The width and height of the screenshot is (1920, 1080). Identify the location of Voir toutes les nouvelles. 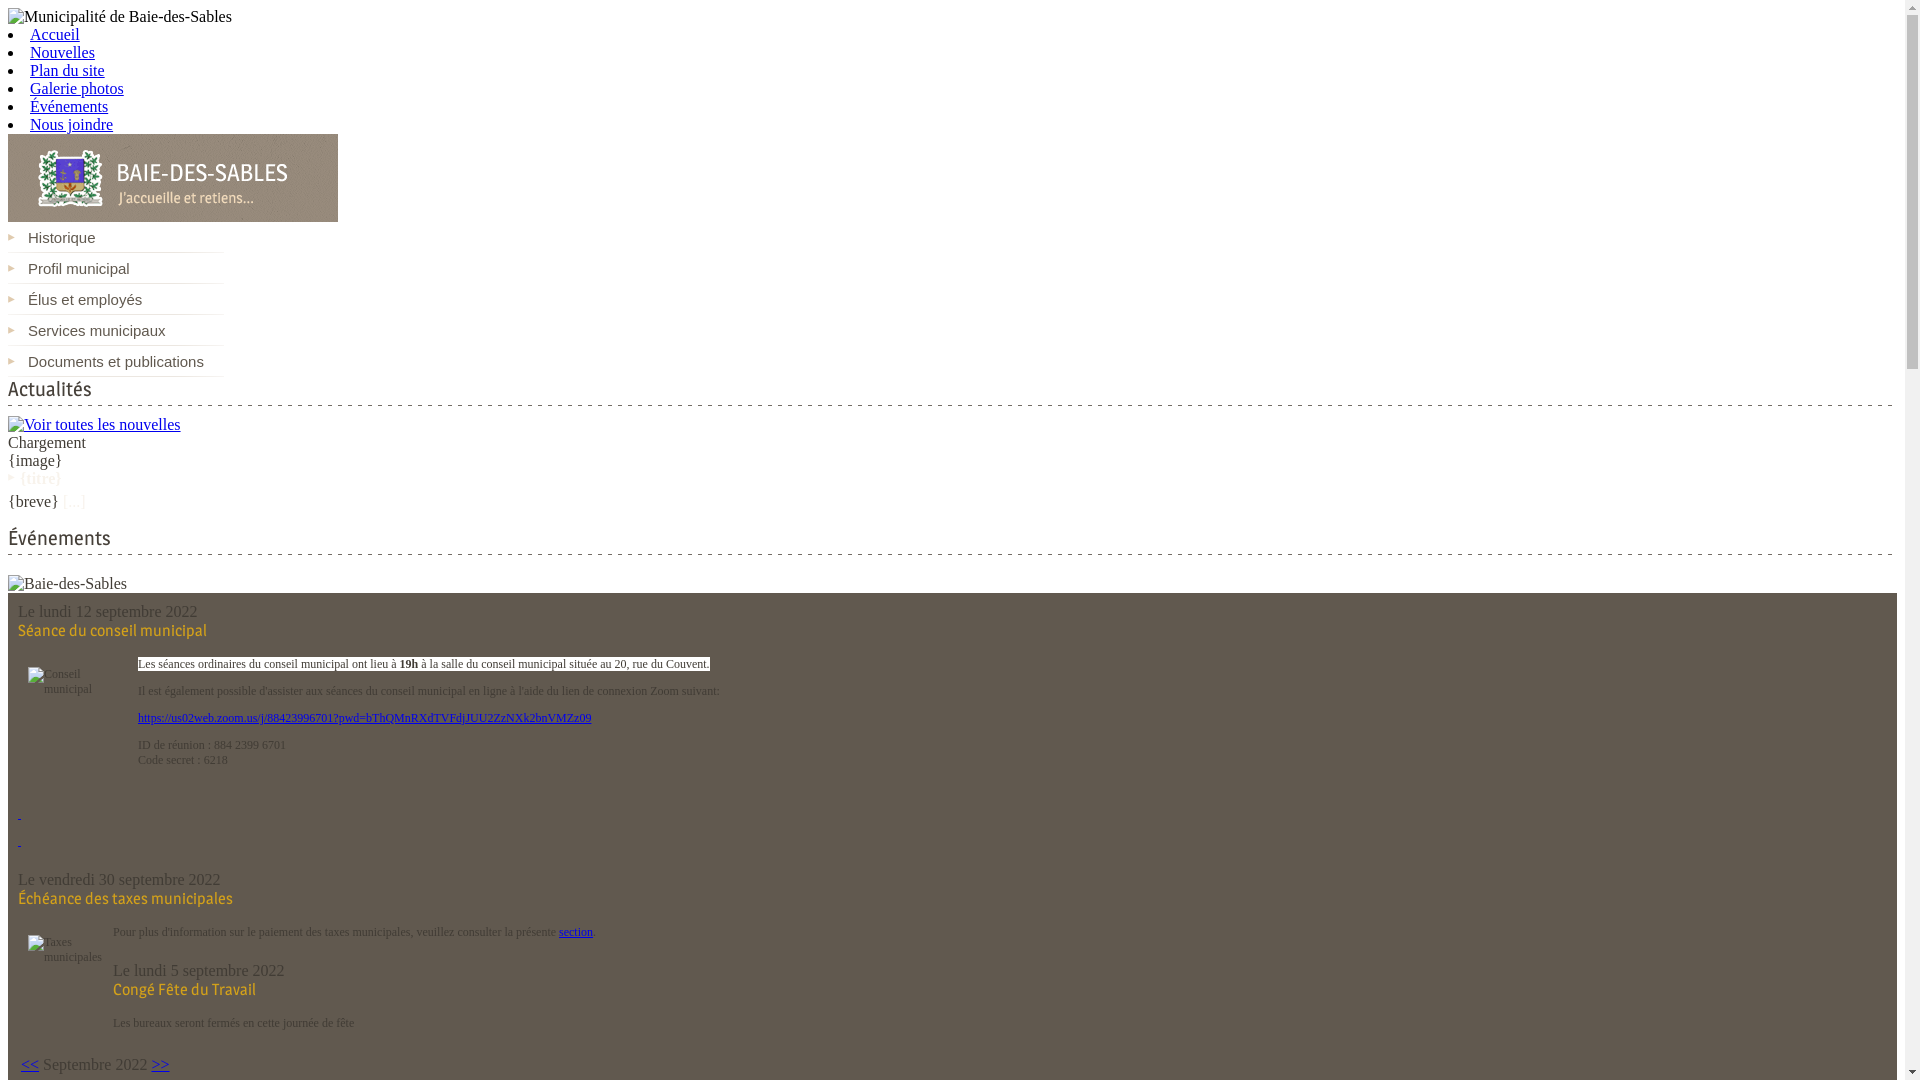
(94, 425).